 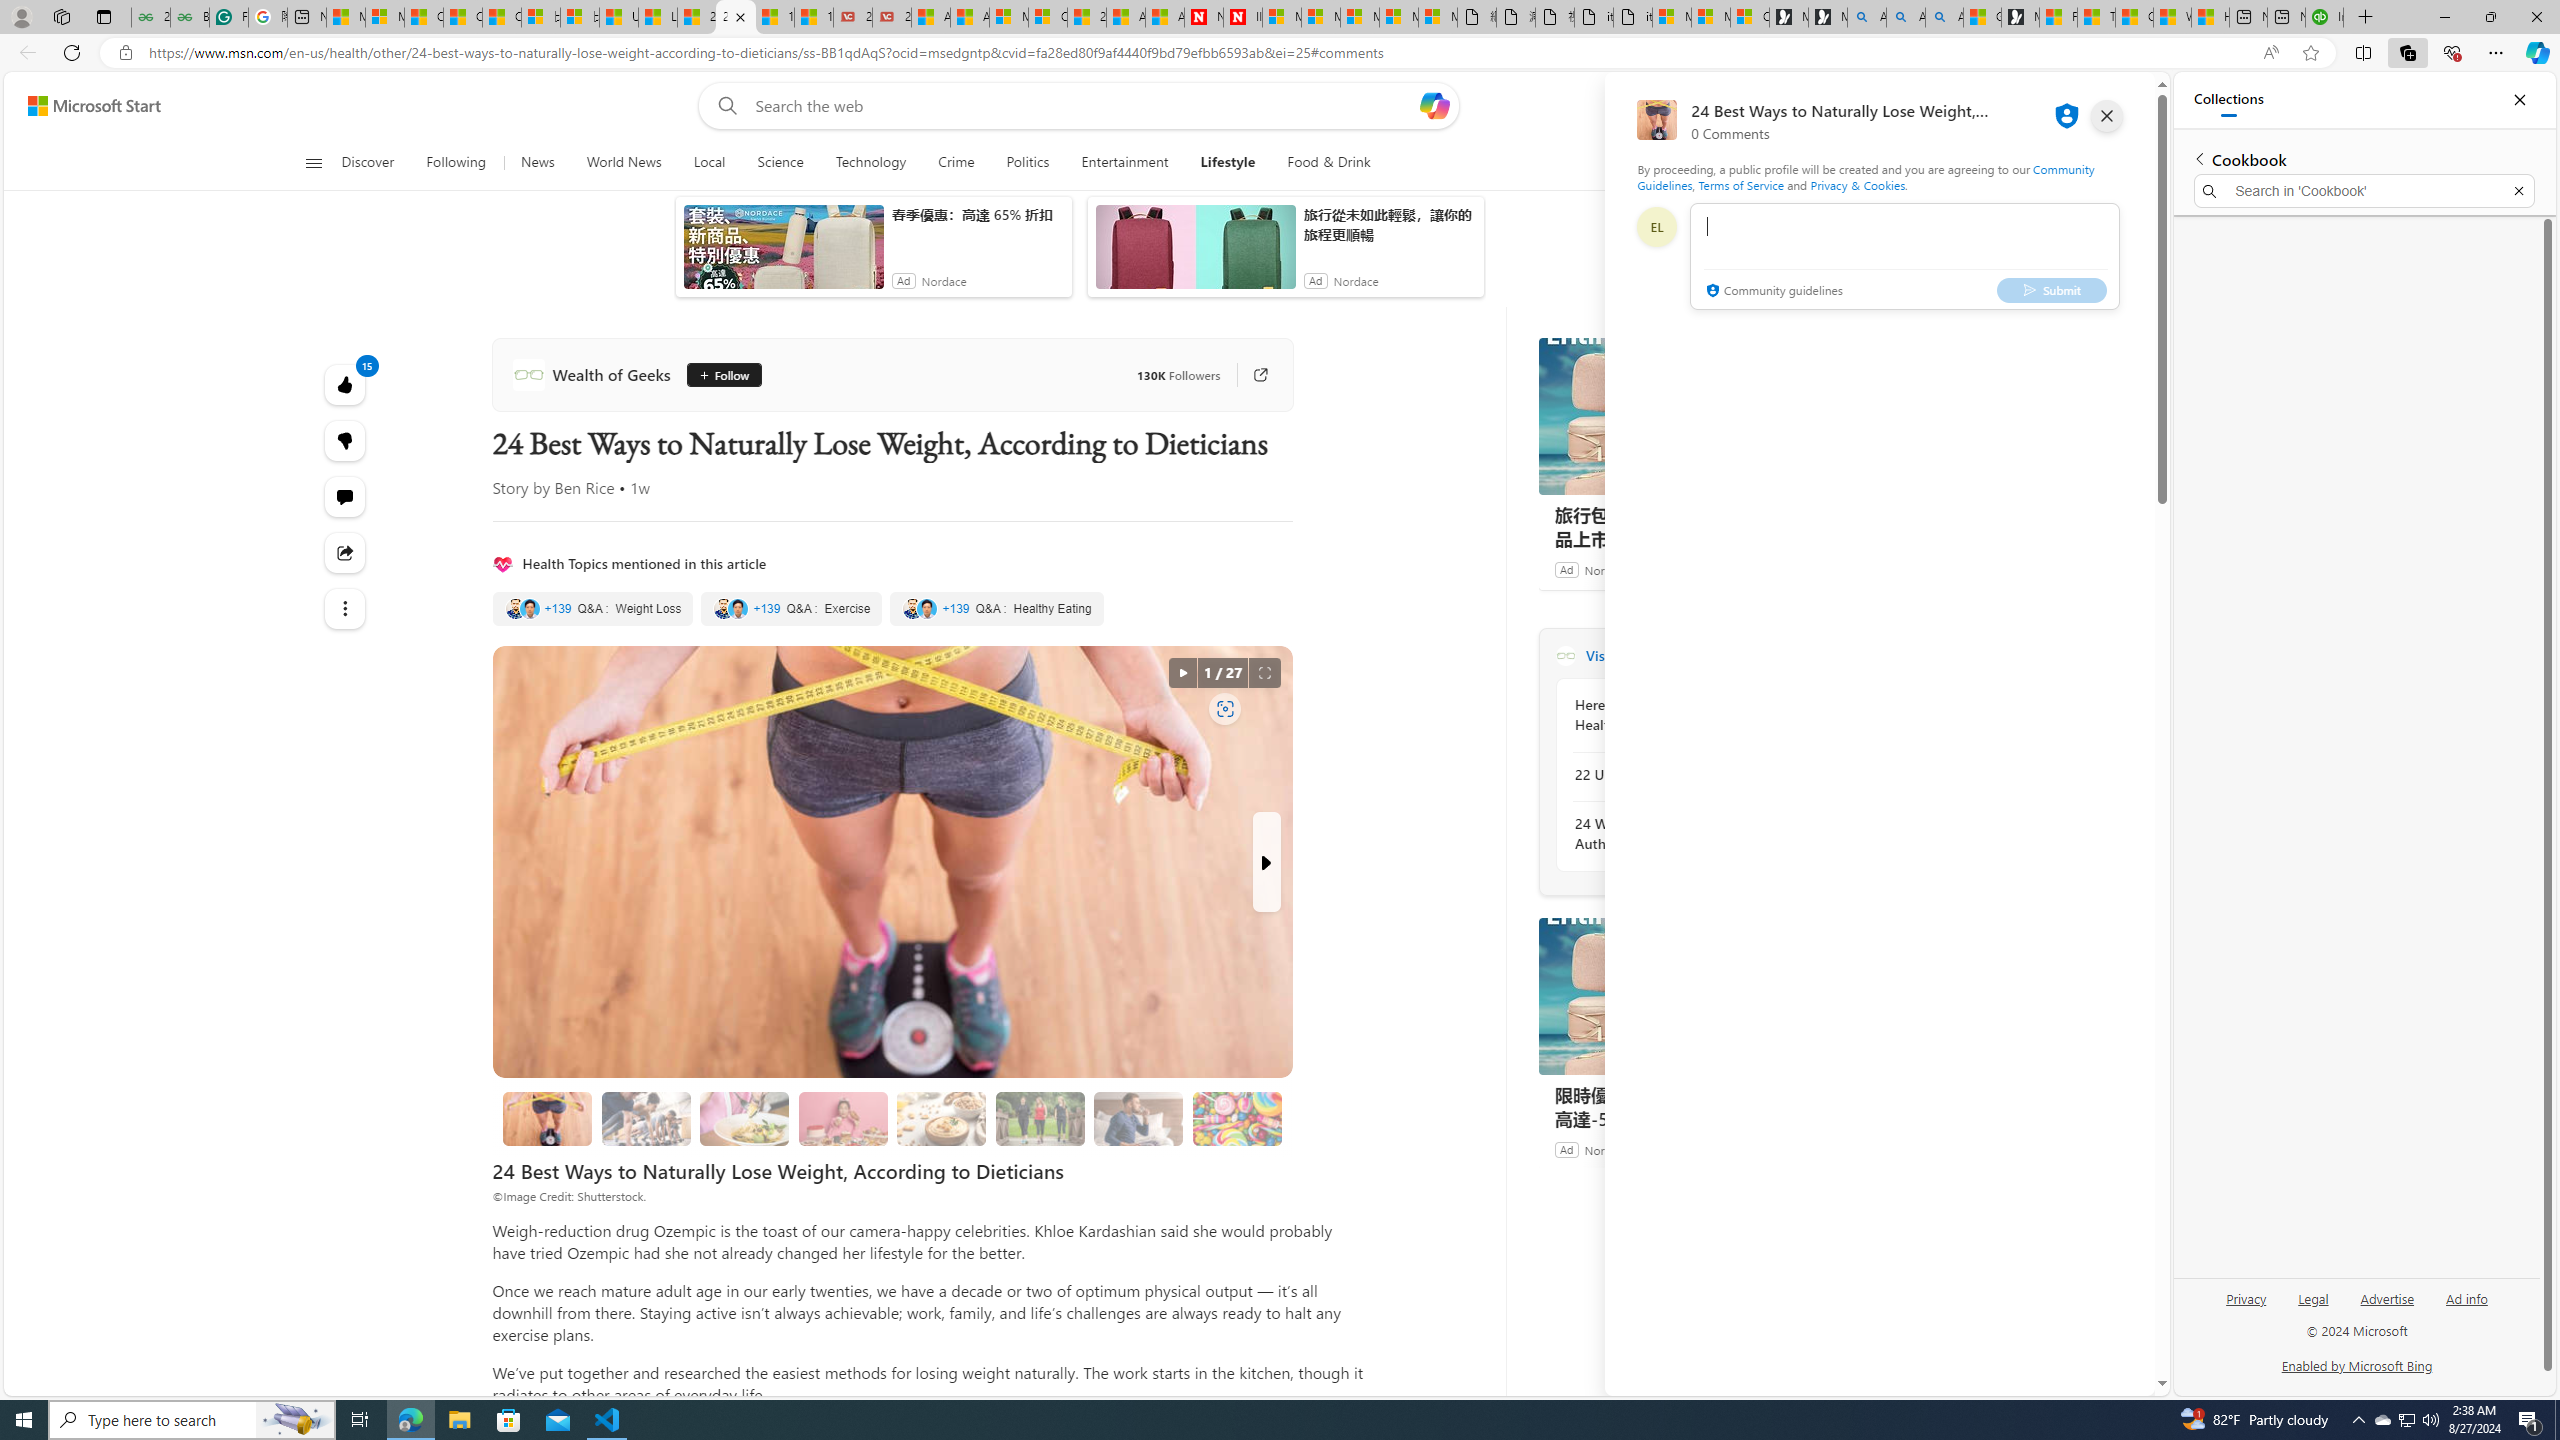 What do you see at coordinates (595, 374) in the screenshot?
I see `Wealth of Geeks` at bounding box center [595, 374].